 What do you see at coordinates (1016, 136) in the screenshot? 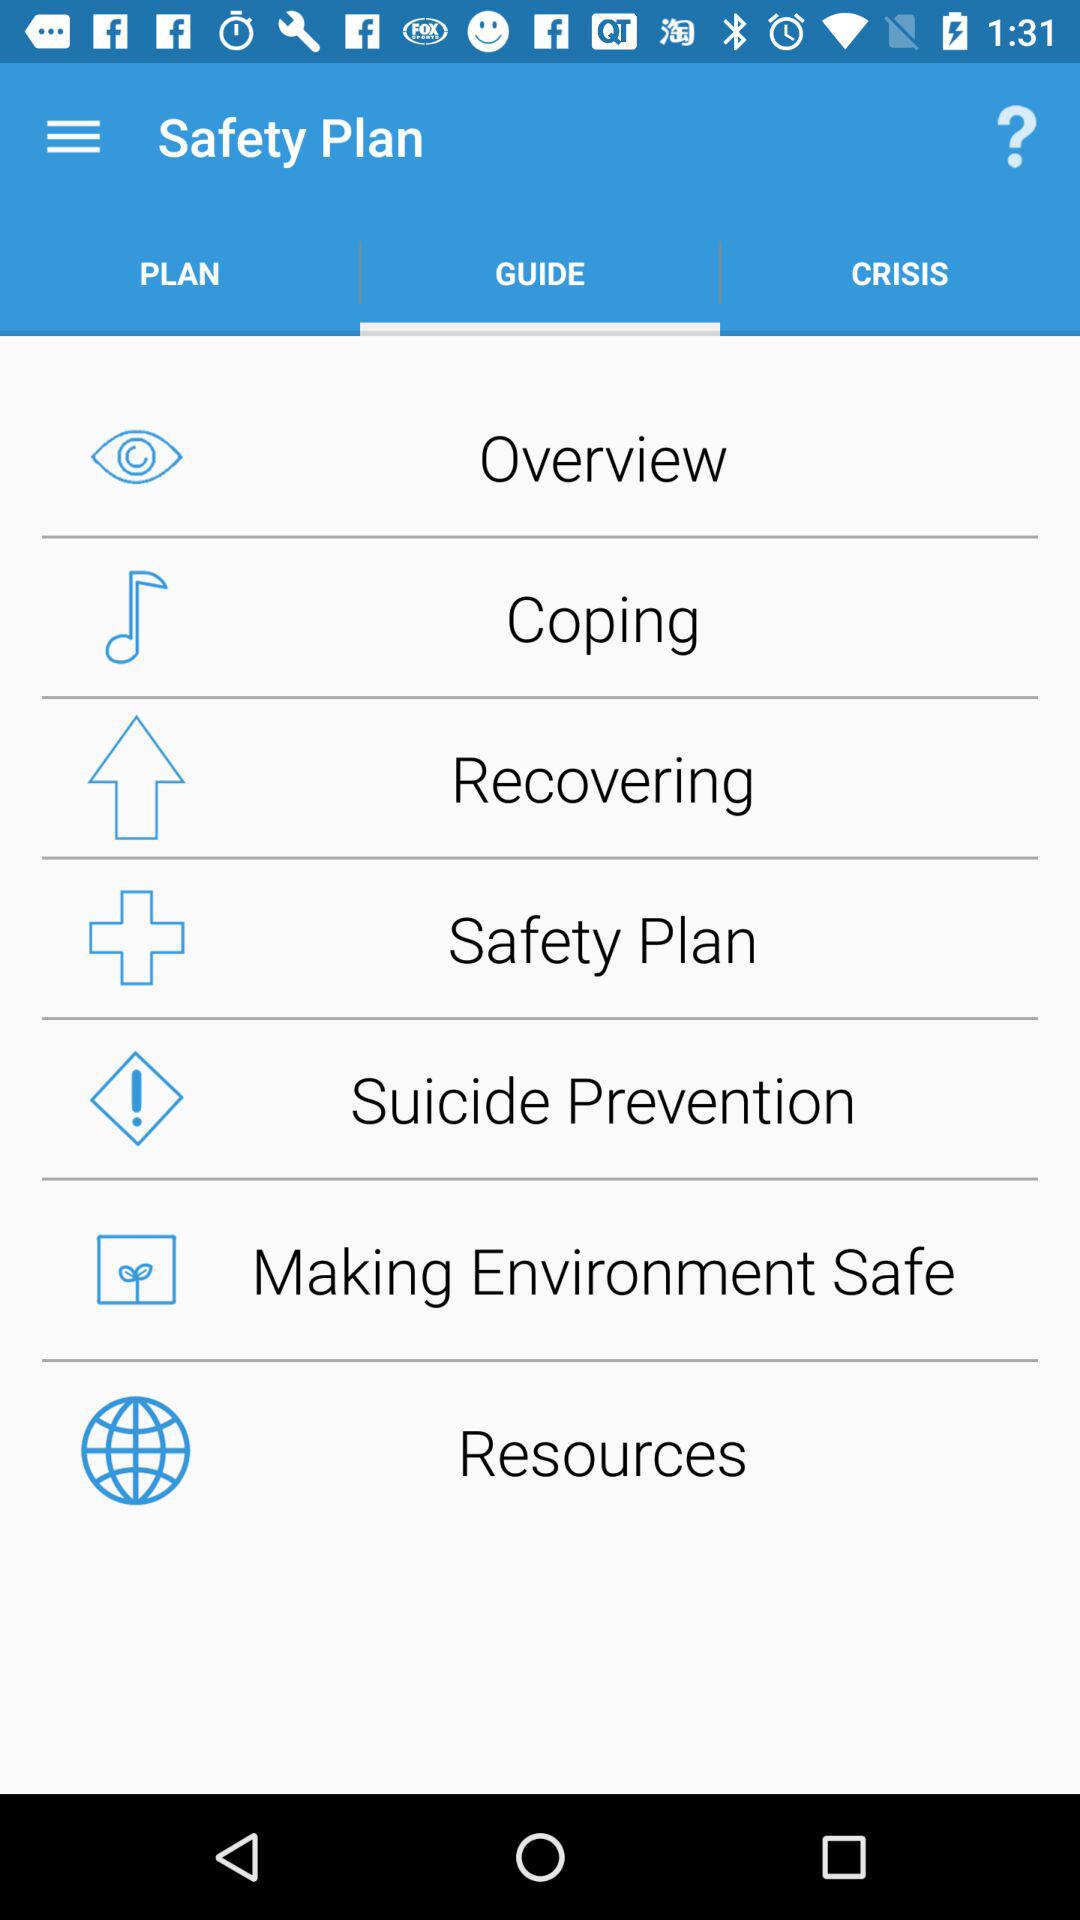
I see `turn on icon to the right of guide item` at bounding box center [1016, 136].